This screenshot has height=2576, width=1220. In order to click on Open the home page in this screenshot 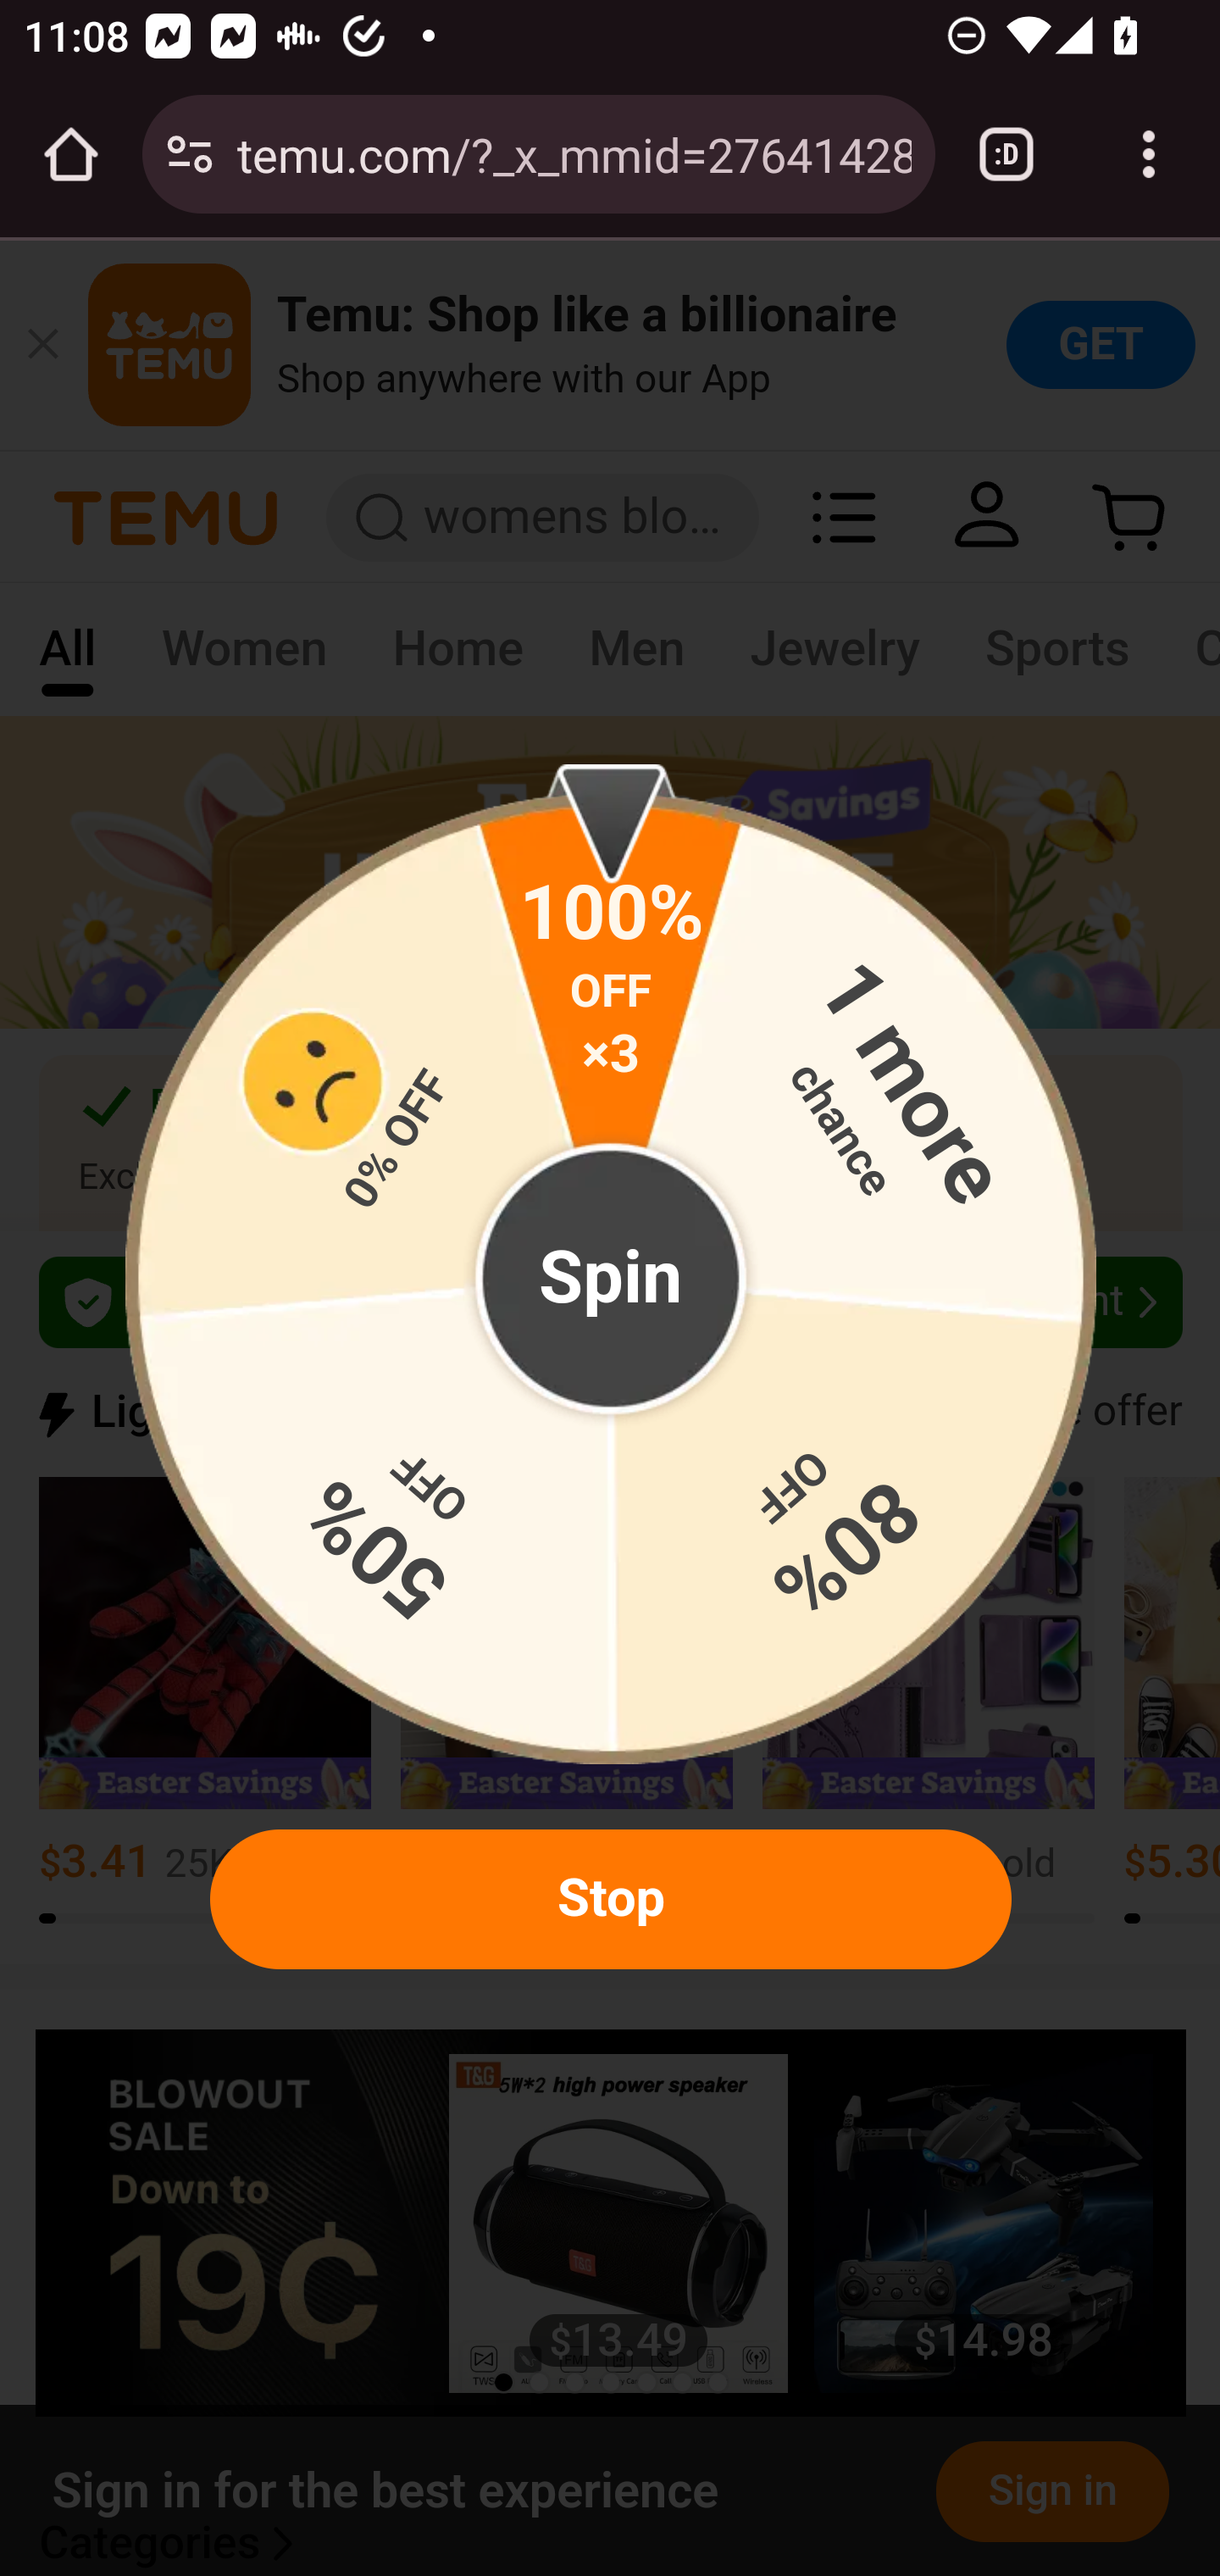, I will do `click(71, 154)`.